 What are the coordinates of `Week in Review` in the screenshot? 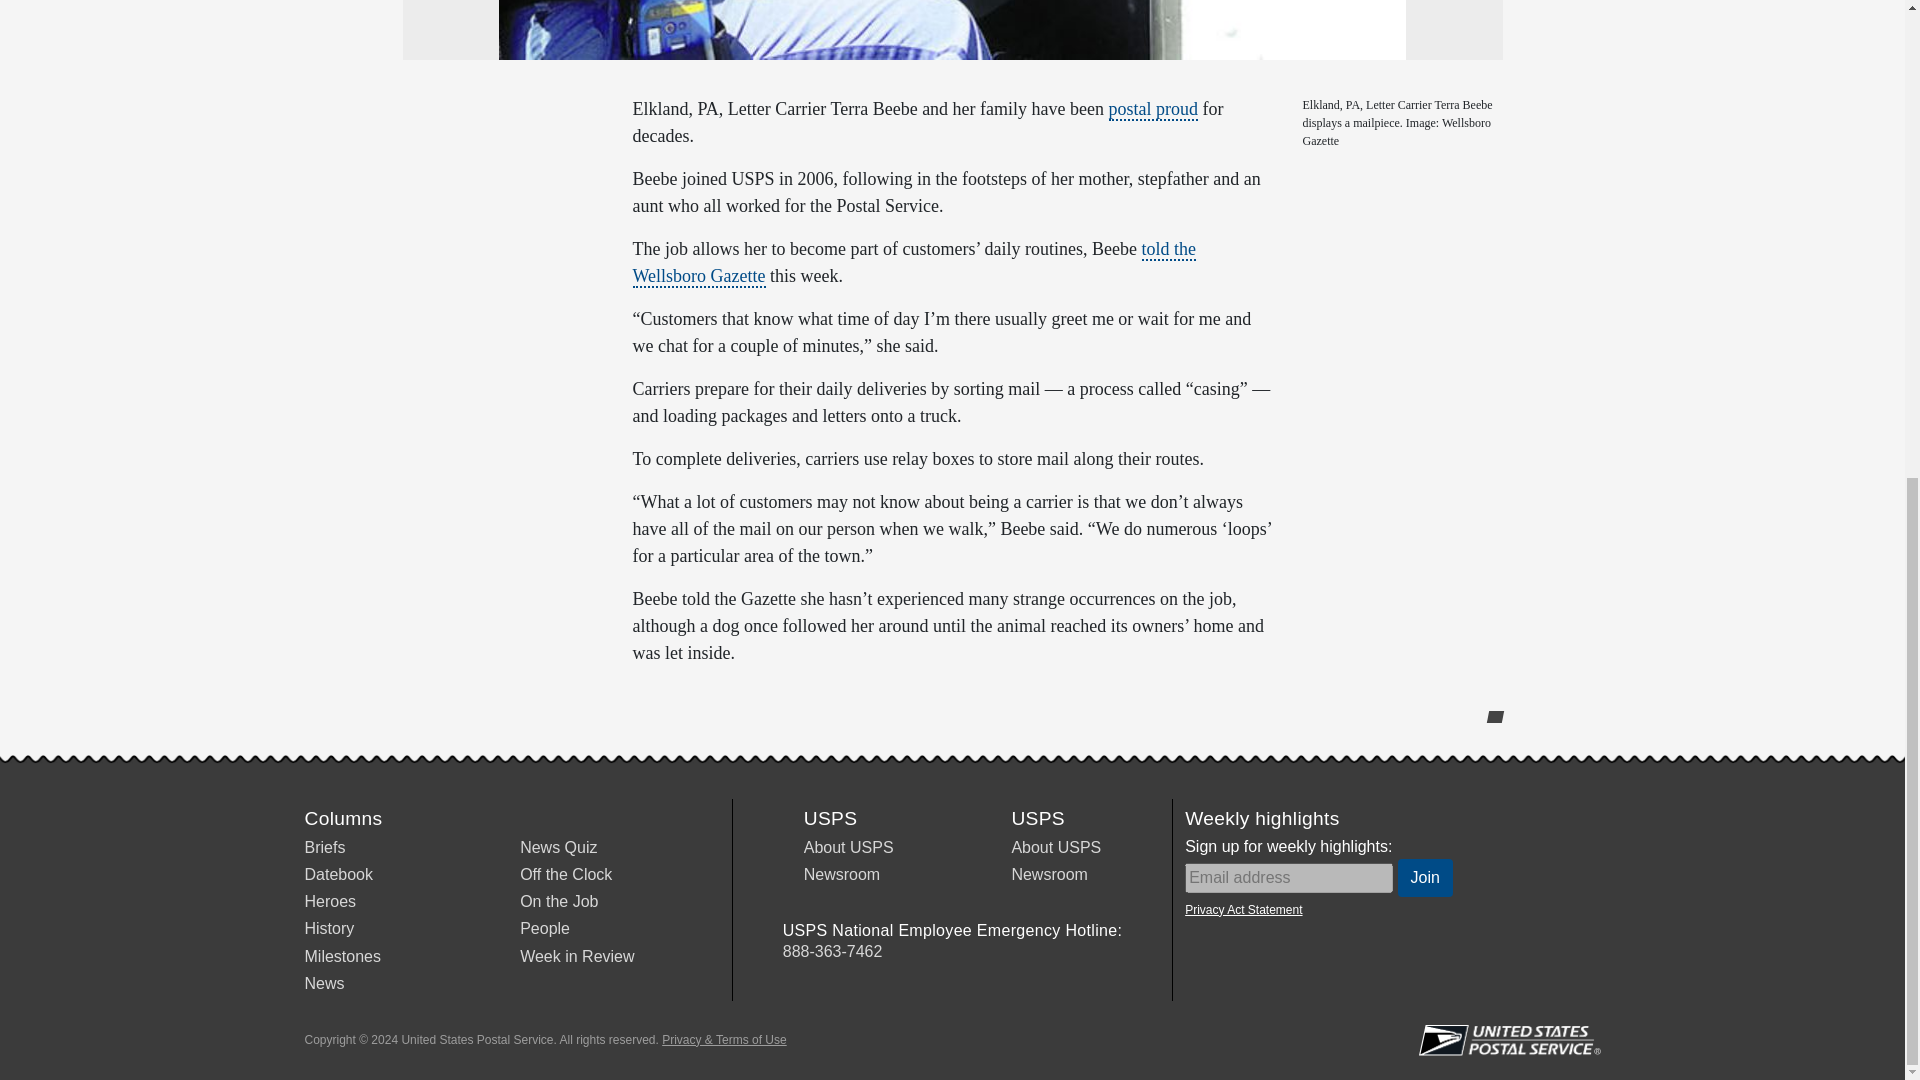 It's located at (576, 956).